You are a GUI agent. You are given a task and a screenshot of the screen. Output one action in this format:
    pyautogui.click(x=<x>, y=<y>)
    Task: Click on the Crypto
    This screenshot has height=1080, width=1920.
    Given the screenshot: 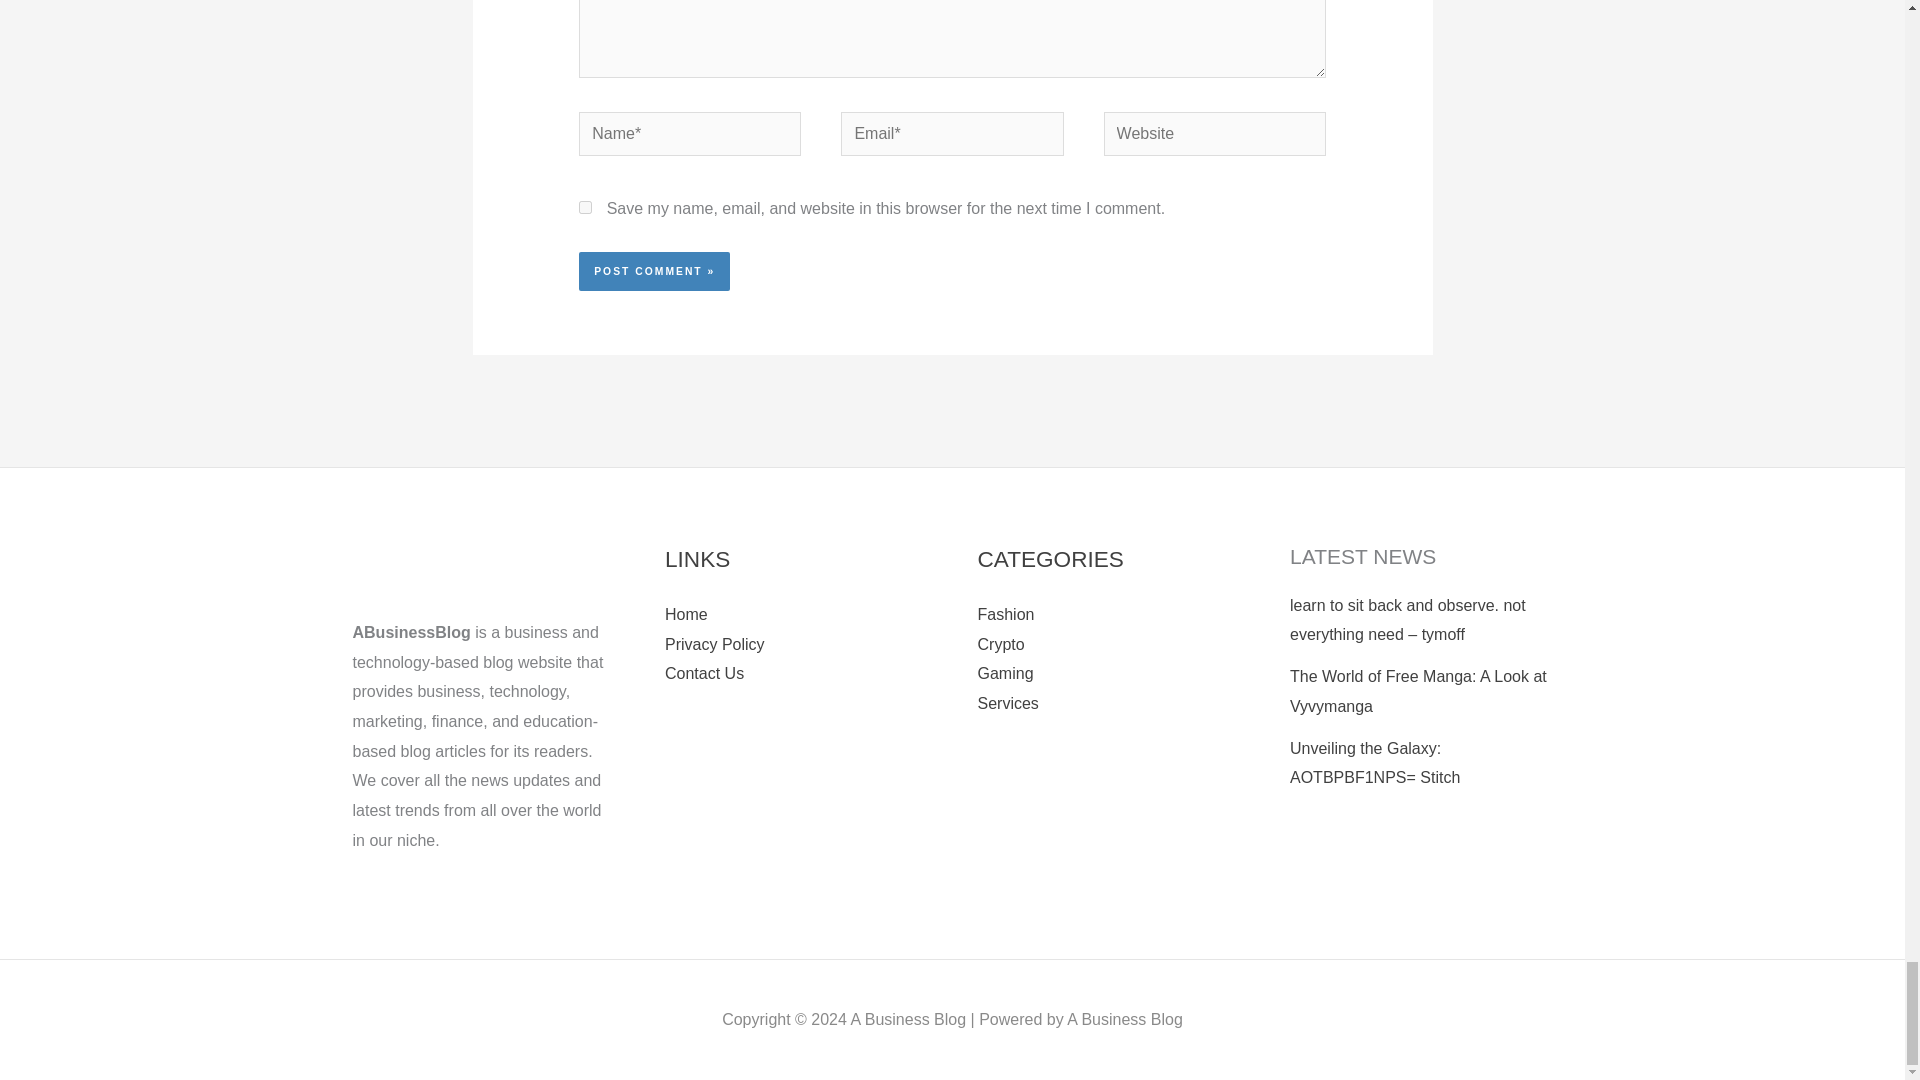 What is the action you would take?
    pyautogui.click(x=1001, y=644)
    